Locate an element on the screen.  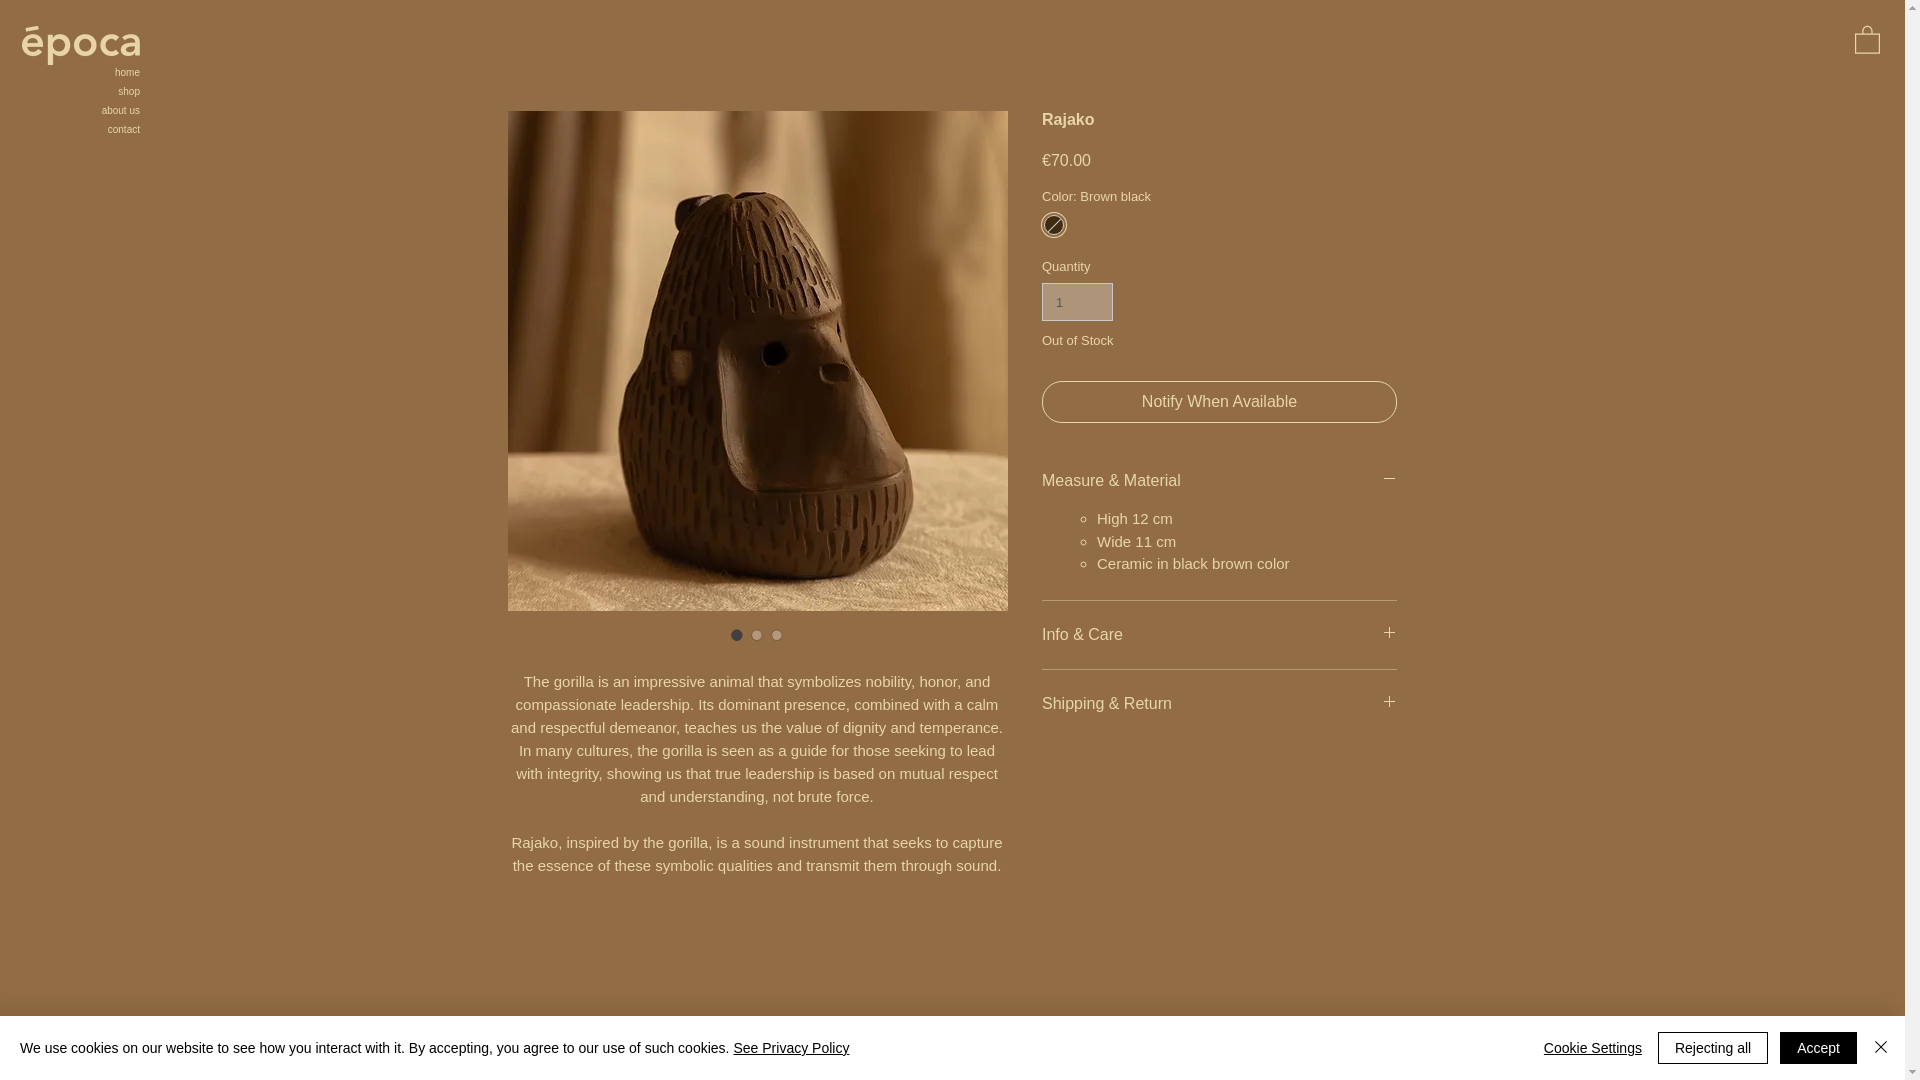
Rejecting all is located at coordinates (1713, 1048).